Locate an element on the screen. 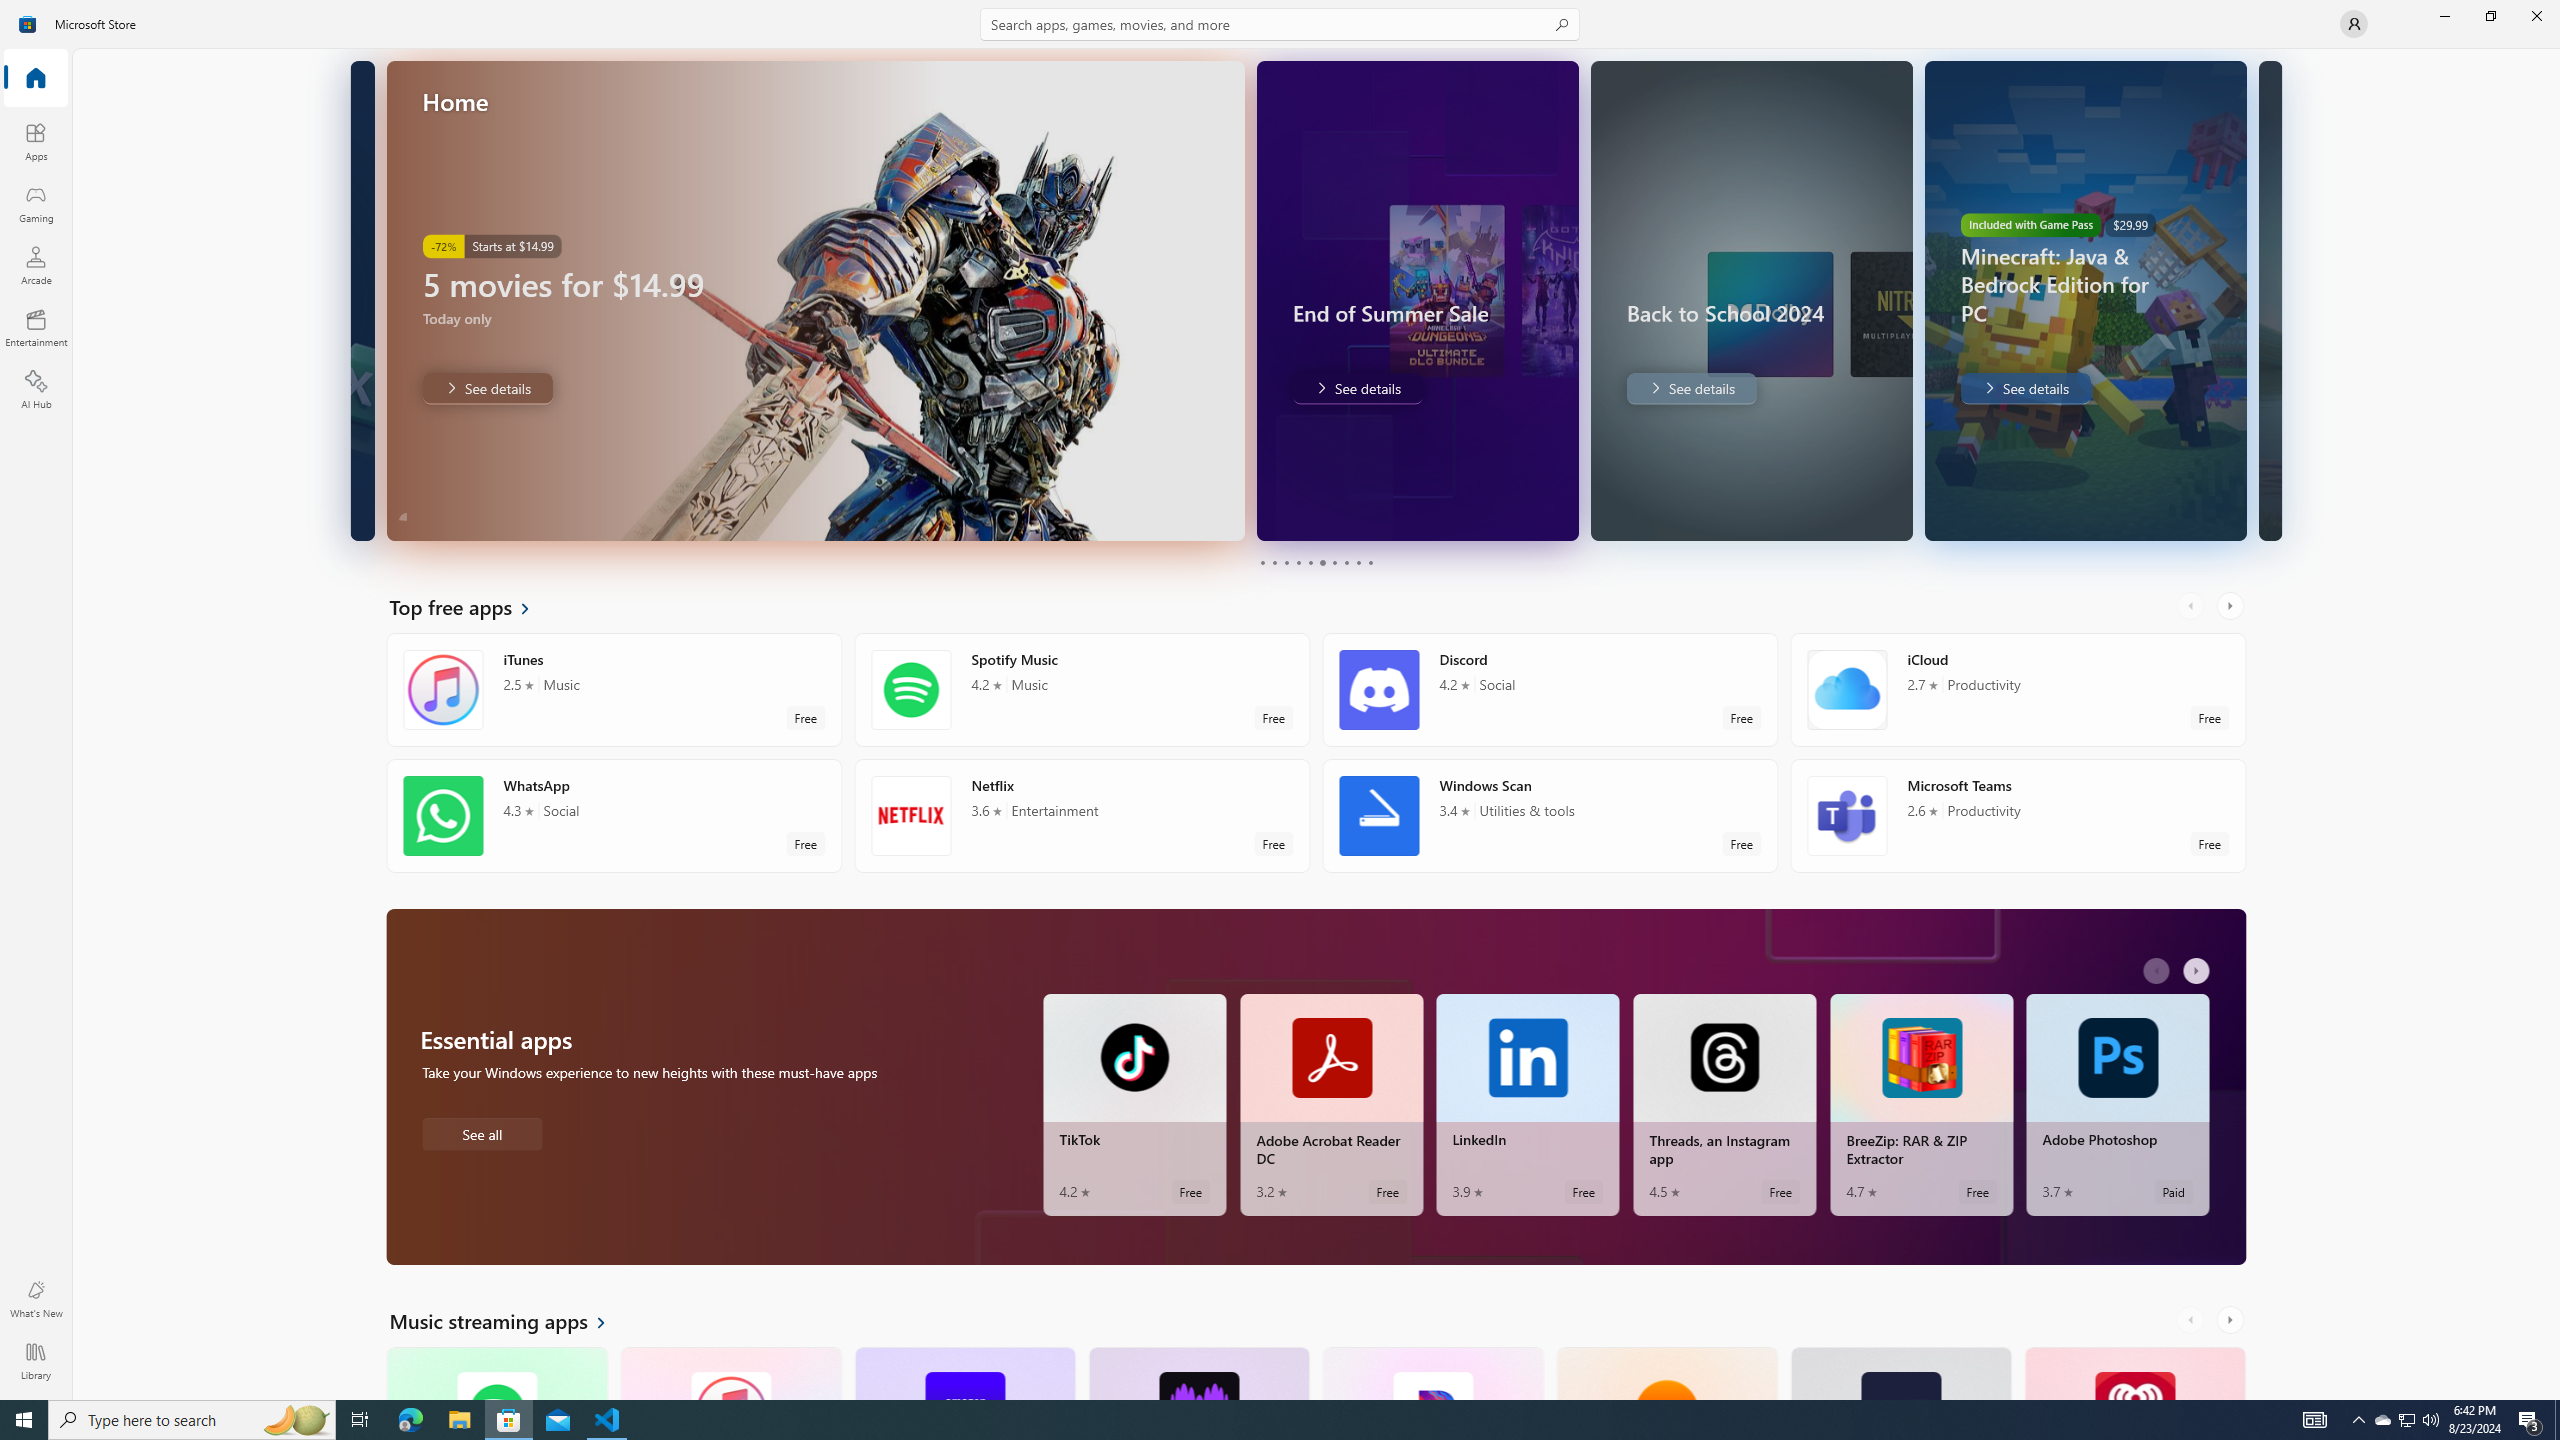  Minimize Microsoft Store is located at coordinates (2444, 16).